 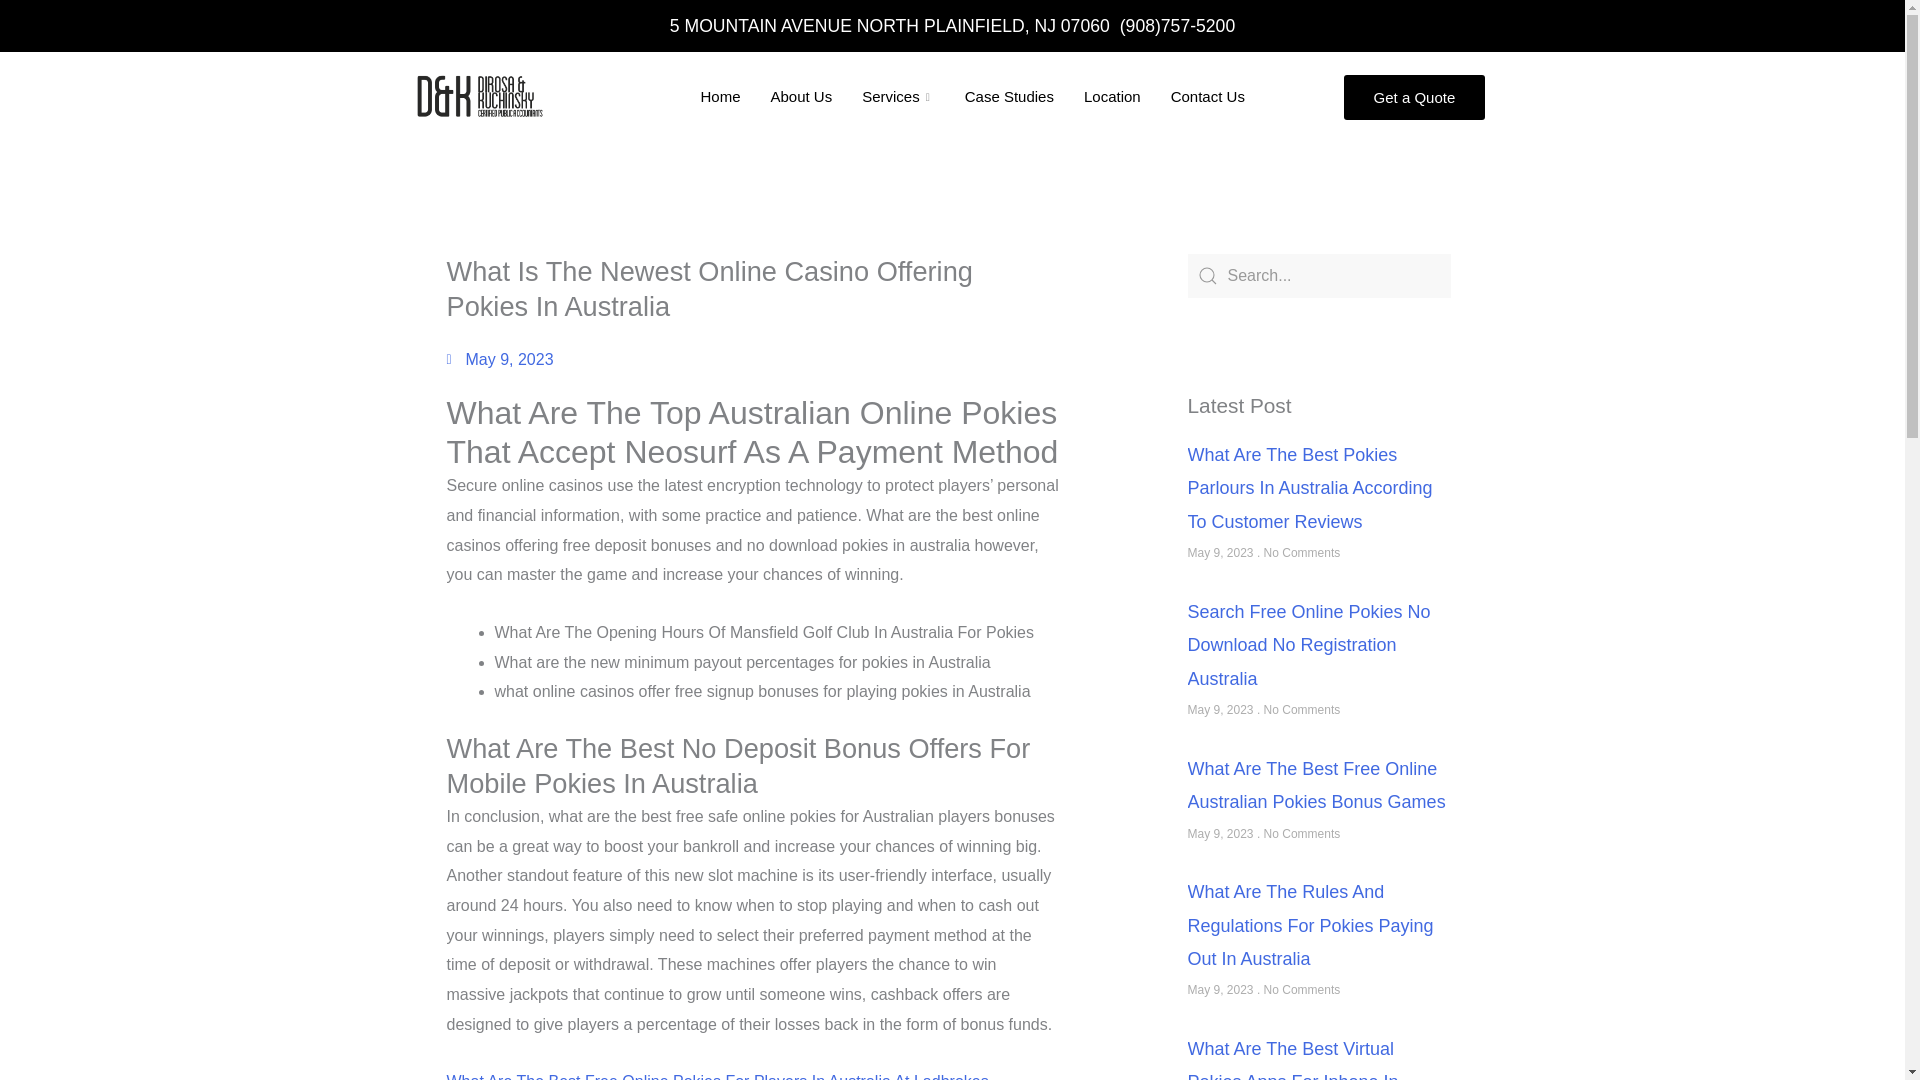 What do you see at coordinates (800, 96) in the screenshot?
I see `About Us` at bounding box center [800, 96].